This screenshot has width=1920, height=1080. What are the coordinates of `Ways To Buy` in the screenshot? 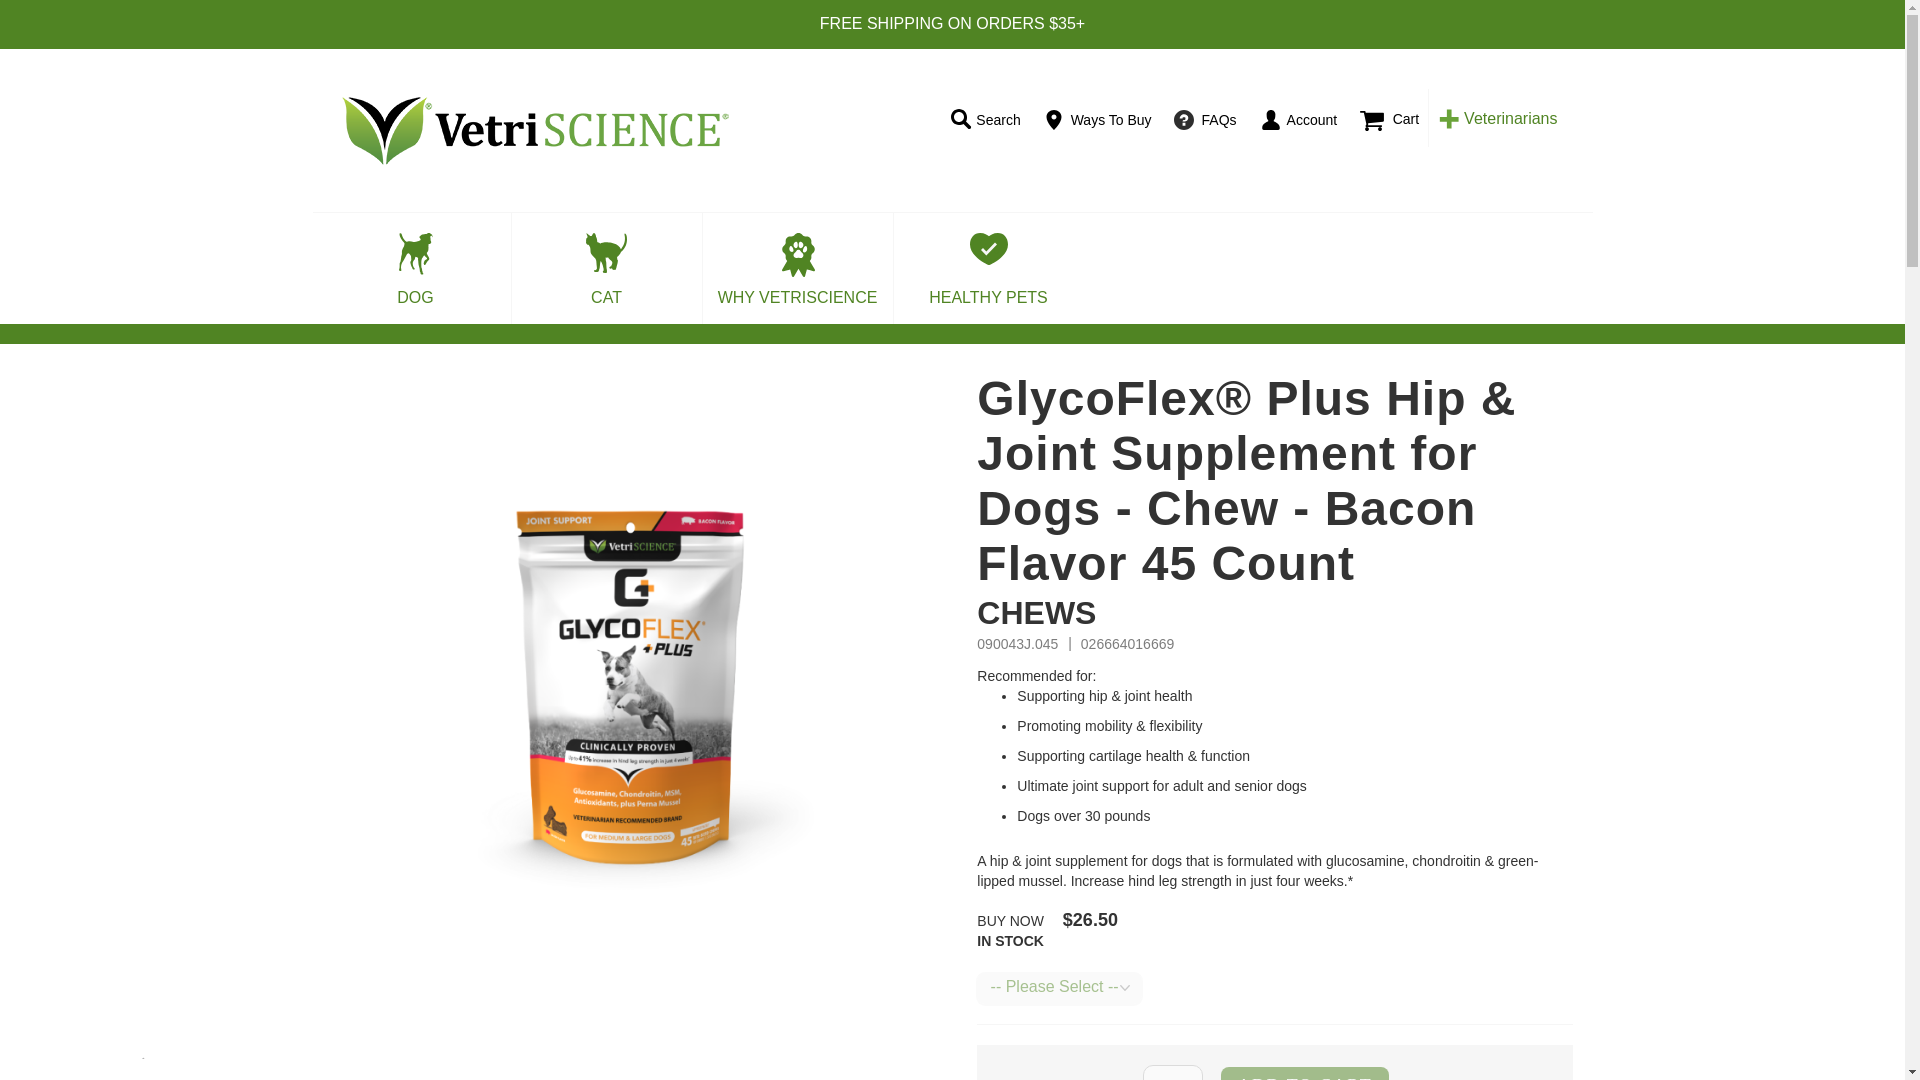 It's located at (1101, 120).